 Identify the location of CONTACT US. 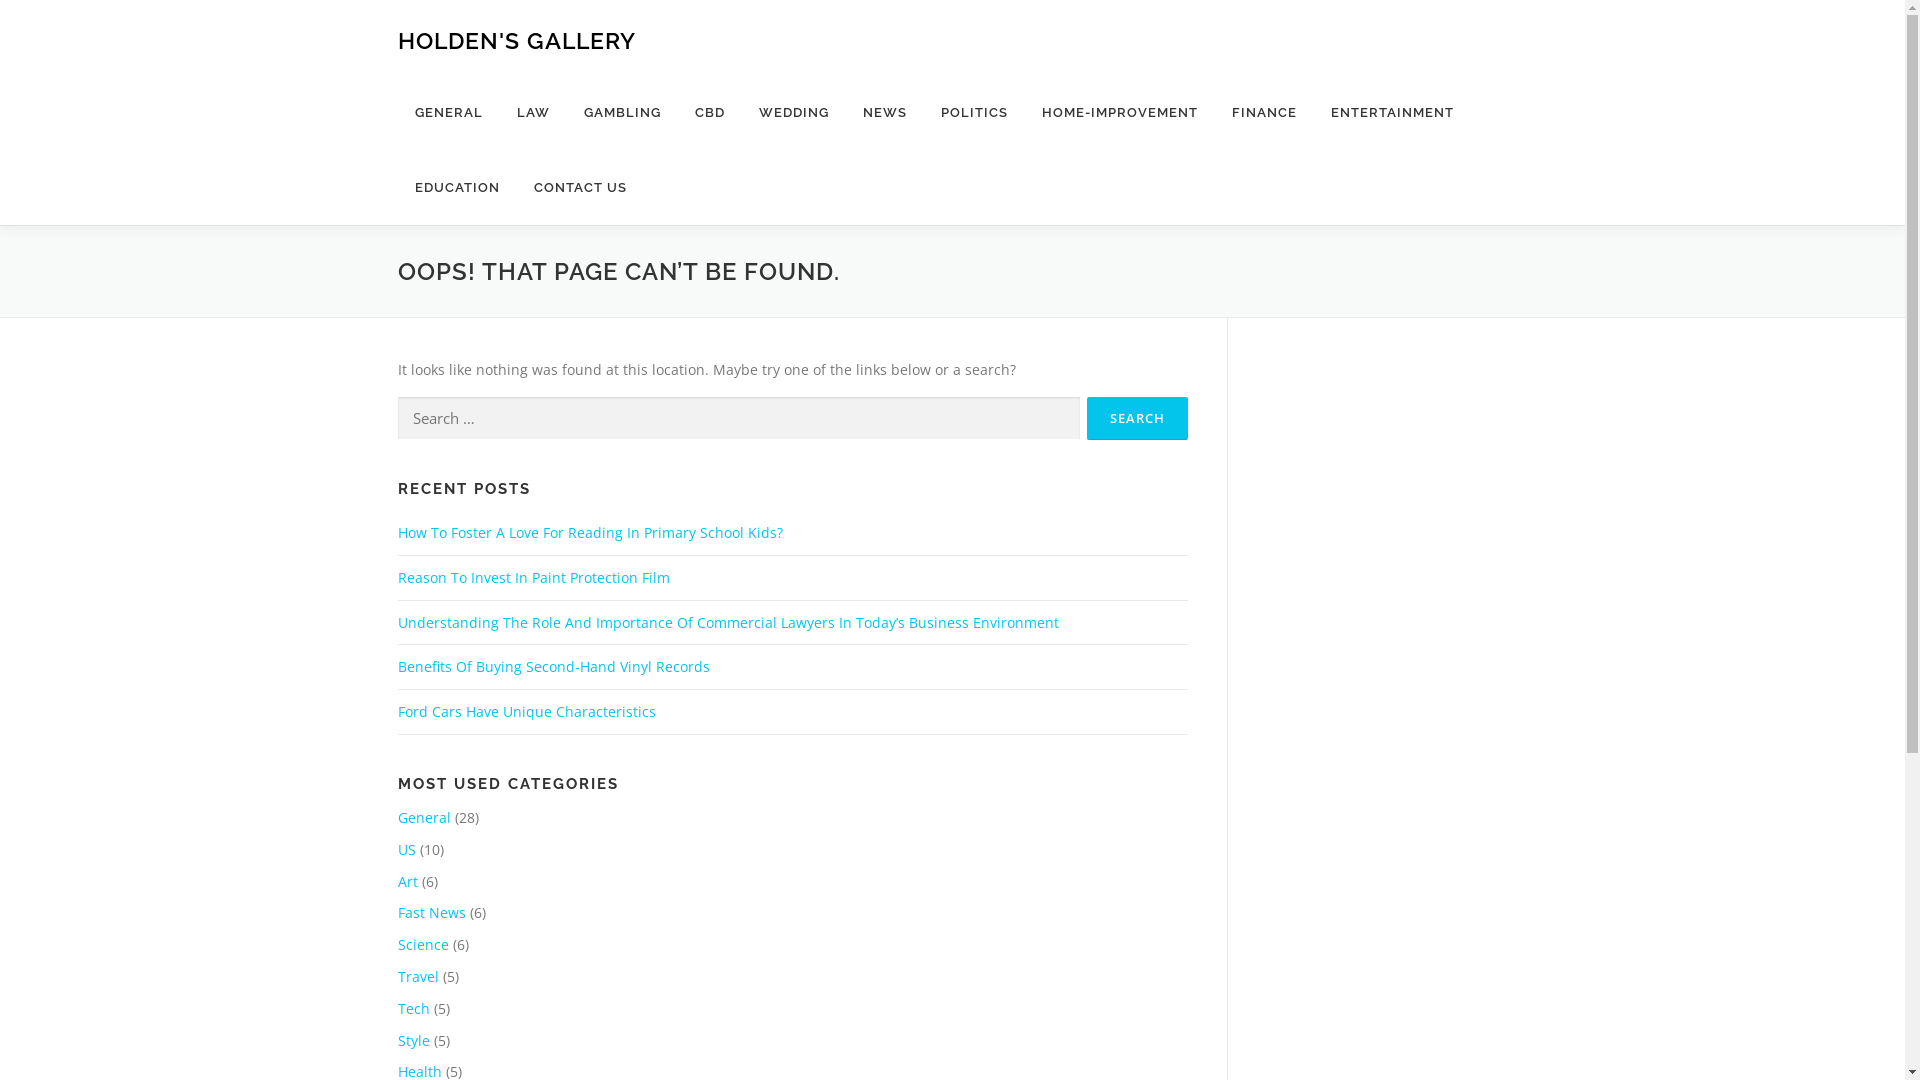
(571, 188).